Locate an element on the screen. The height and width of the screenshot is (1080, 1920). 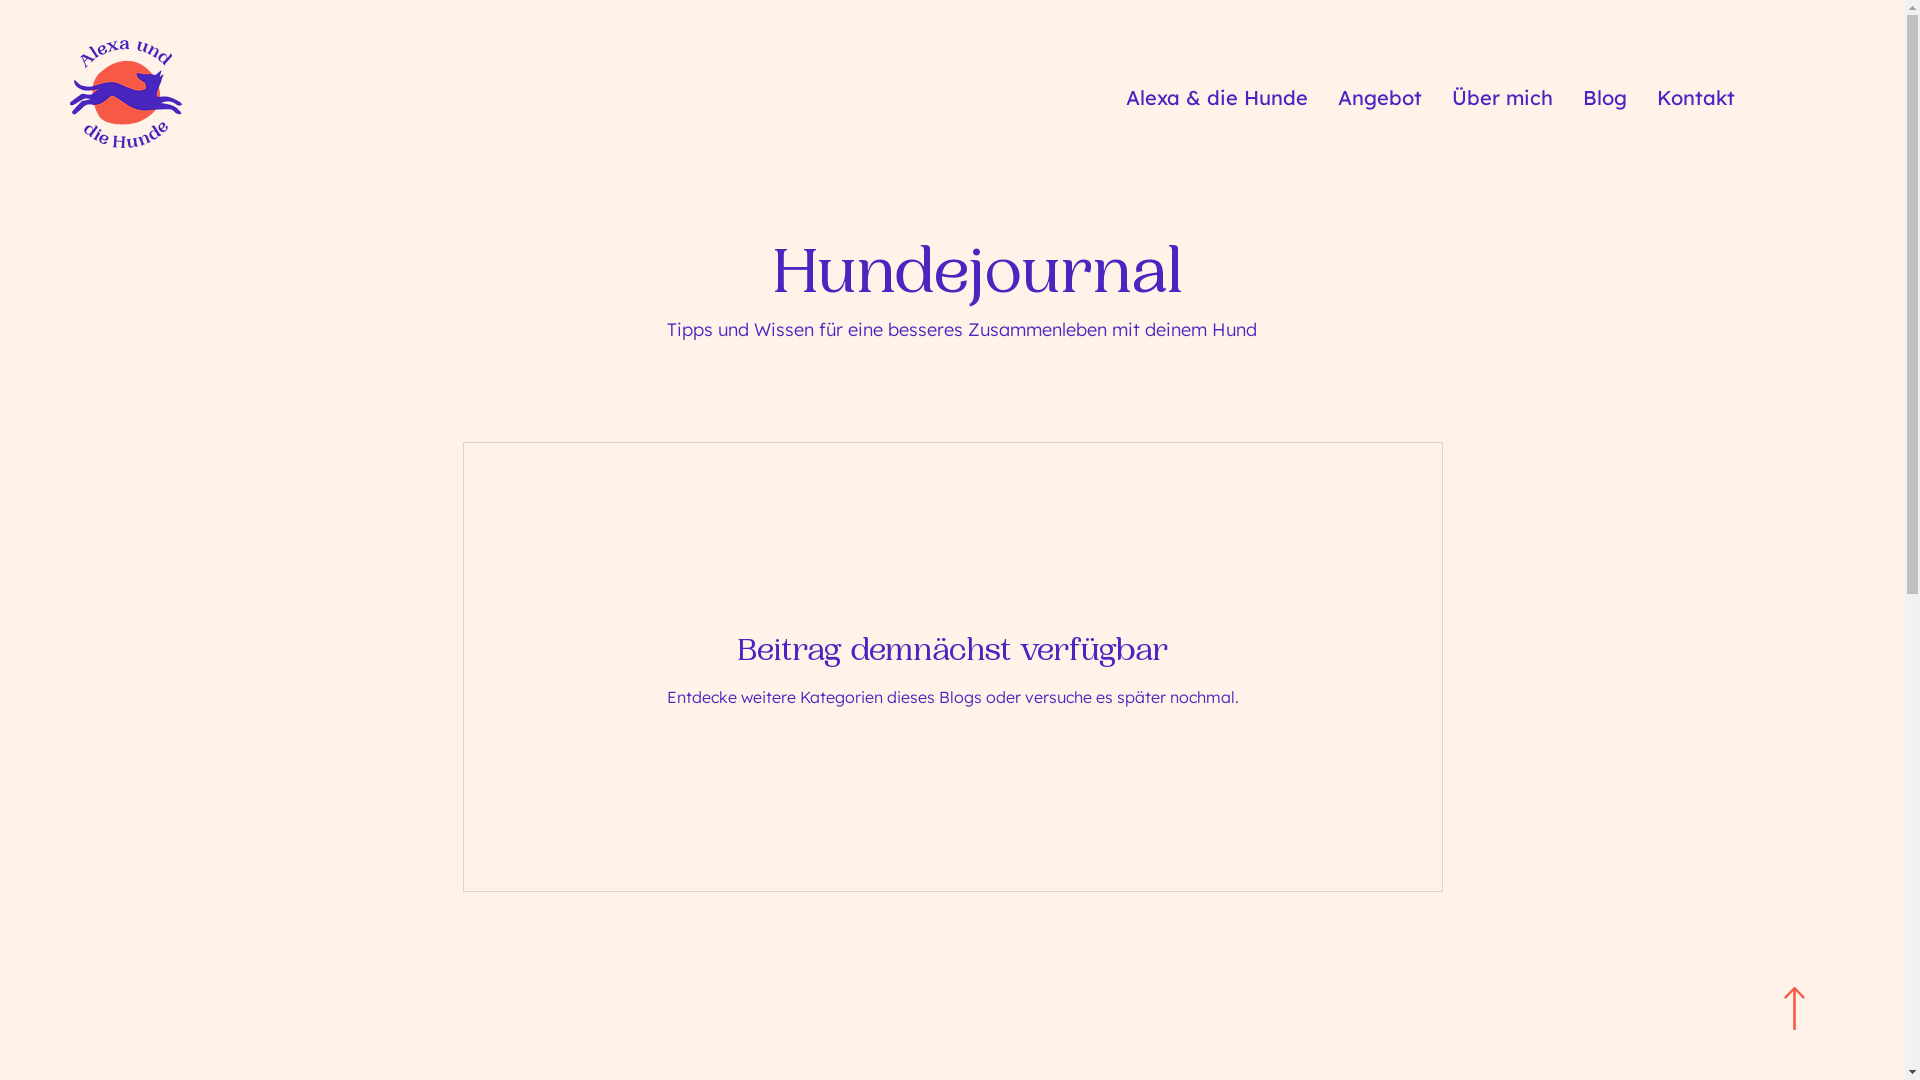
Angebot is located at coordinates (1380, 98).